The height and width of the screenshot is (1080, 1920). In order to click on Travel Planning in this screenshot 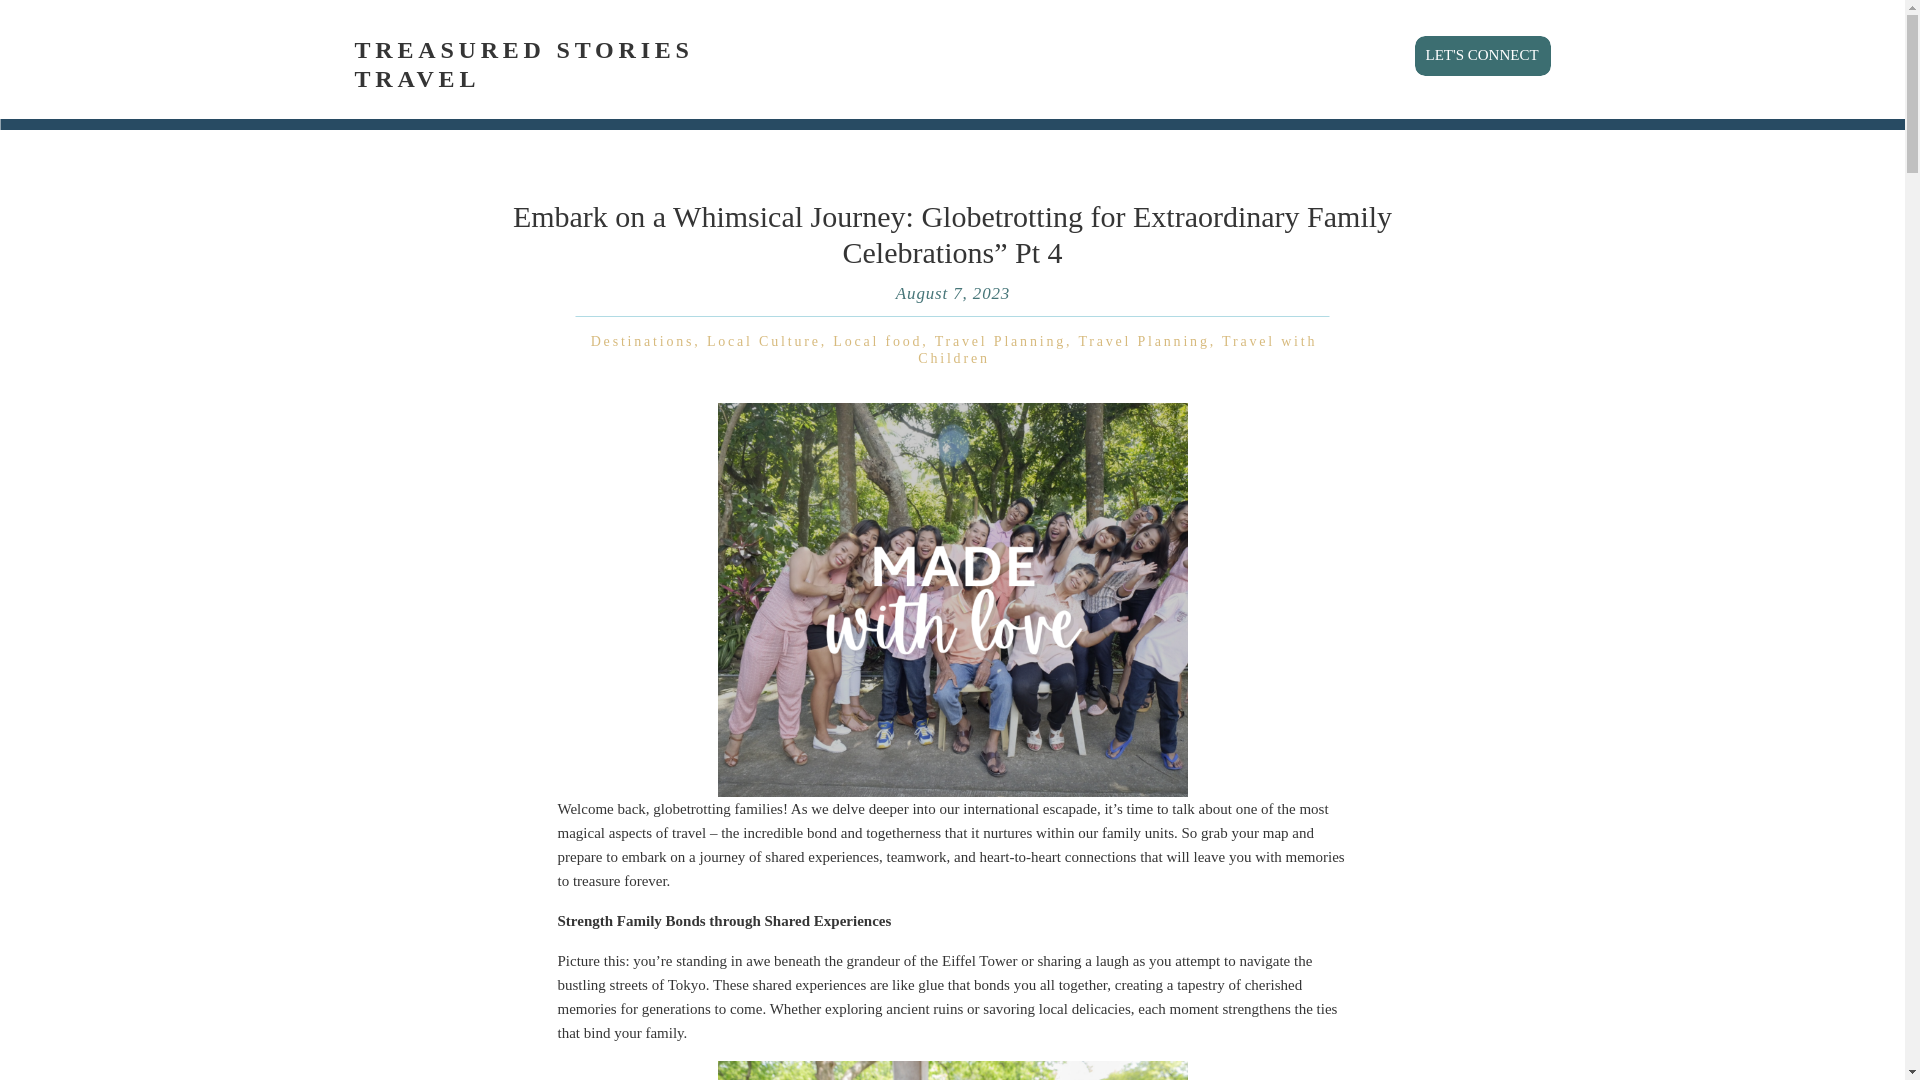, I will do `click(1000, 340)`.